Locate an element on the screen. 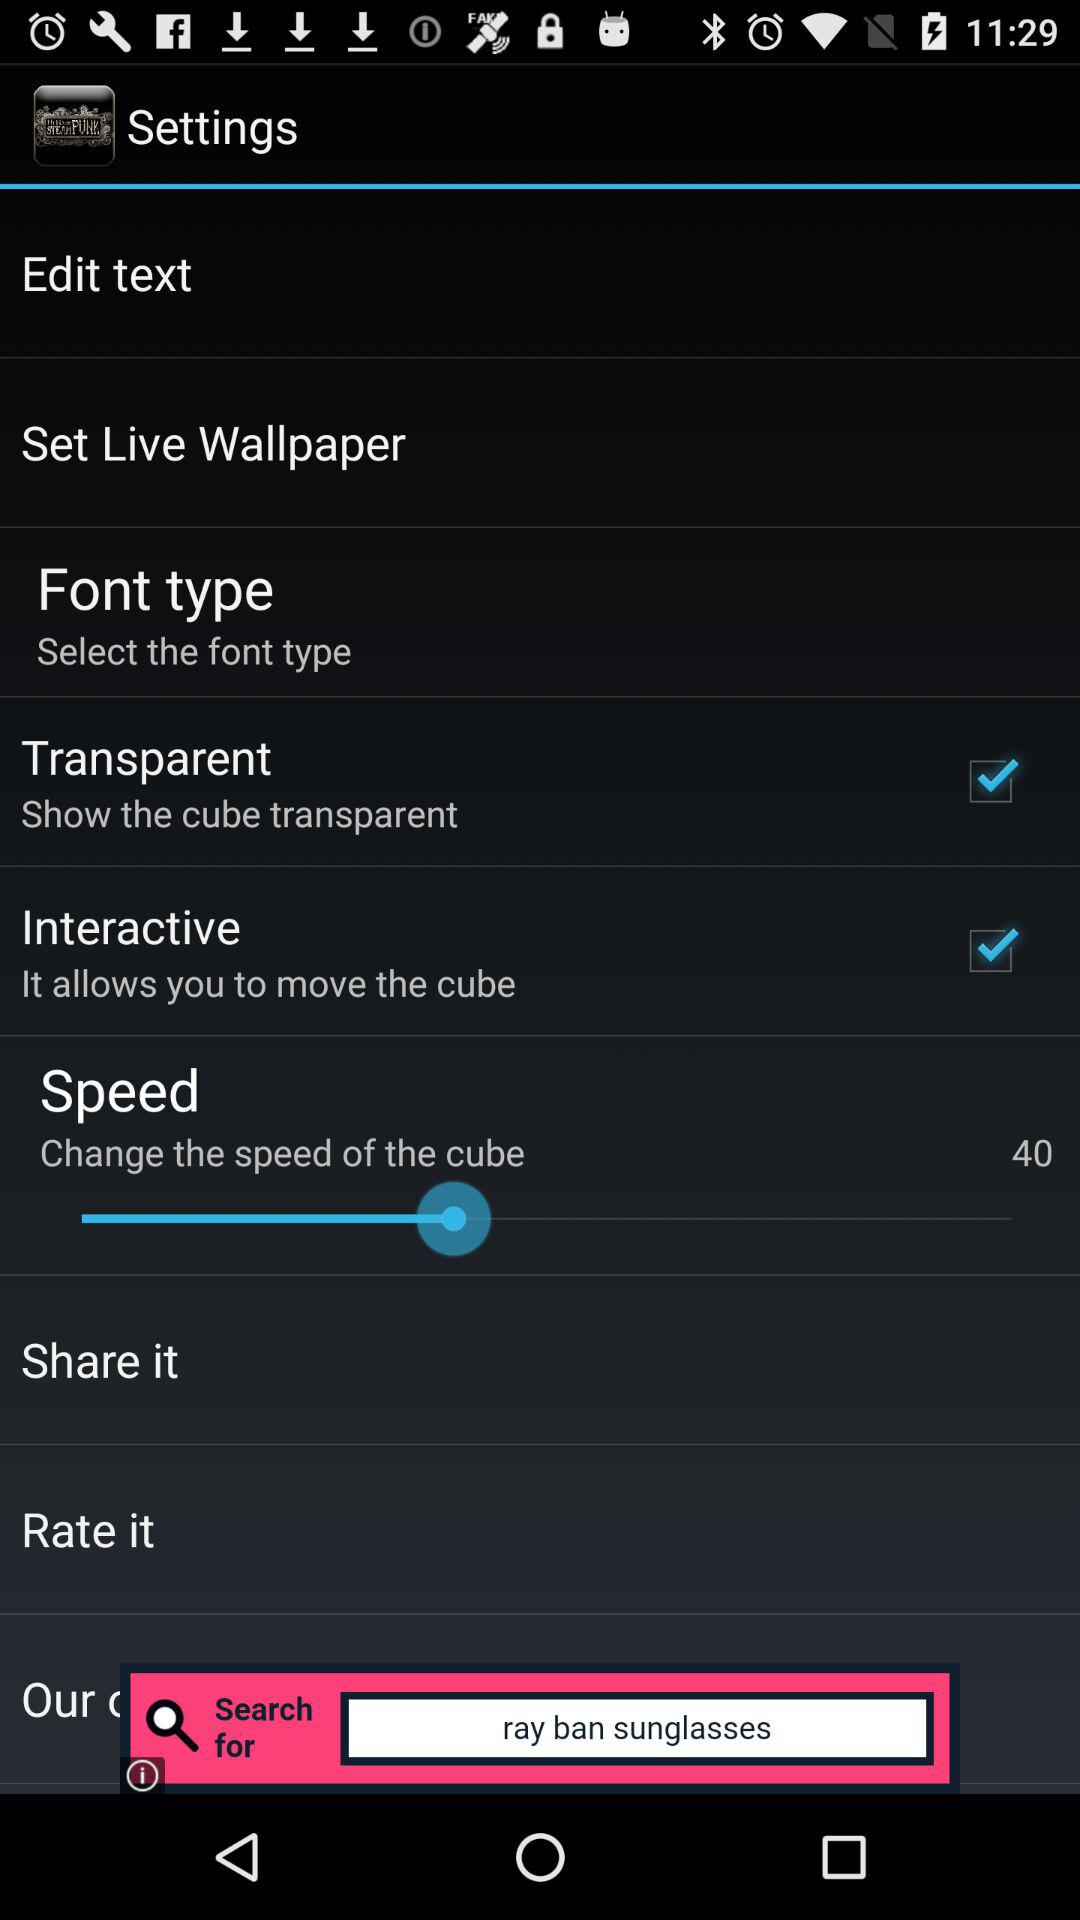 The image size is (1080, 1920). choose the icon below show the cube item is located at coordinates (130, 925).